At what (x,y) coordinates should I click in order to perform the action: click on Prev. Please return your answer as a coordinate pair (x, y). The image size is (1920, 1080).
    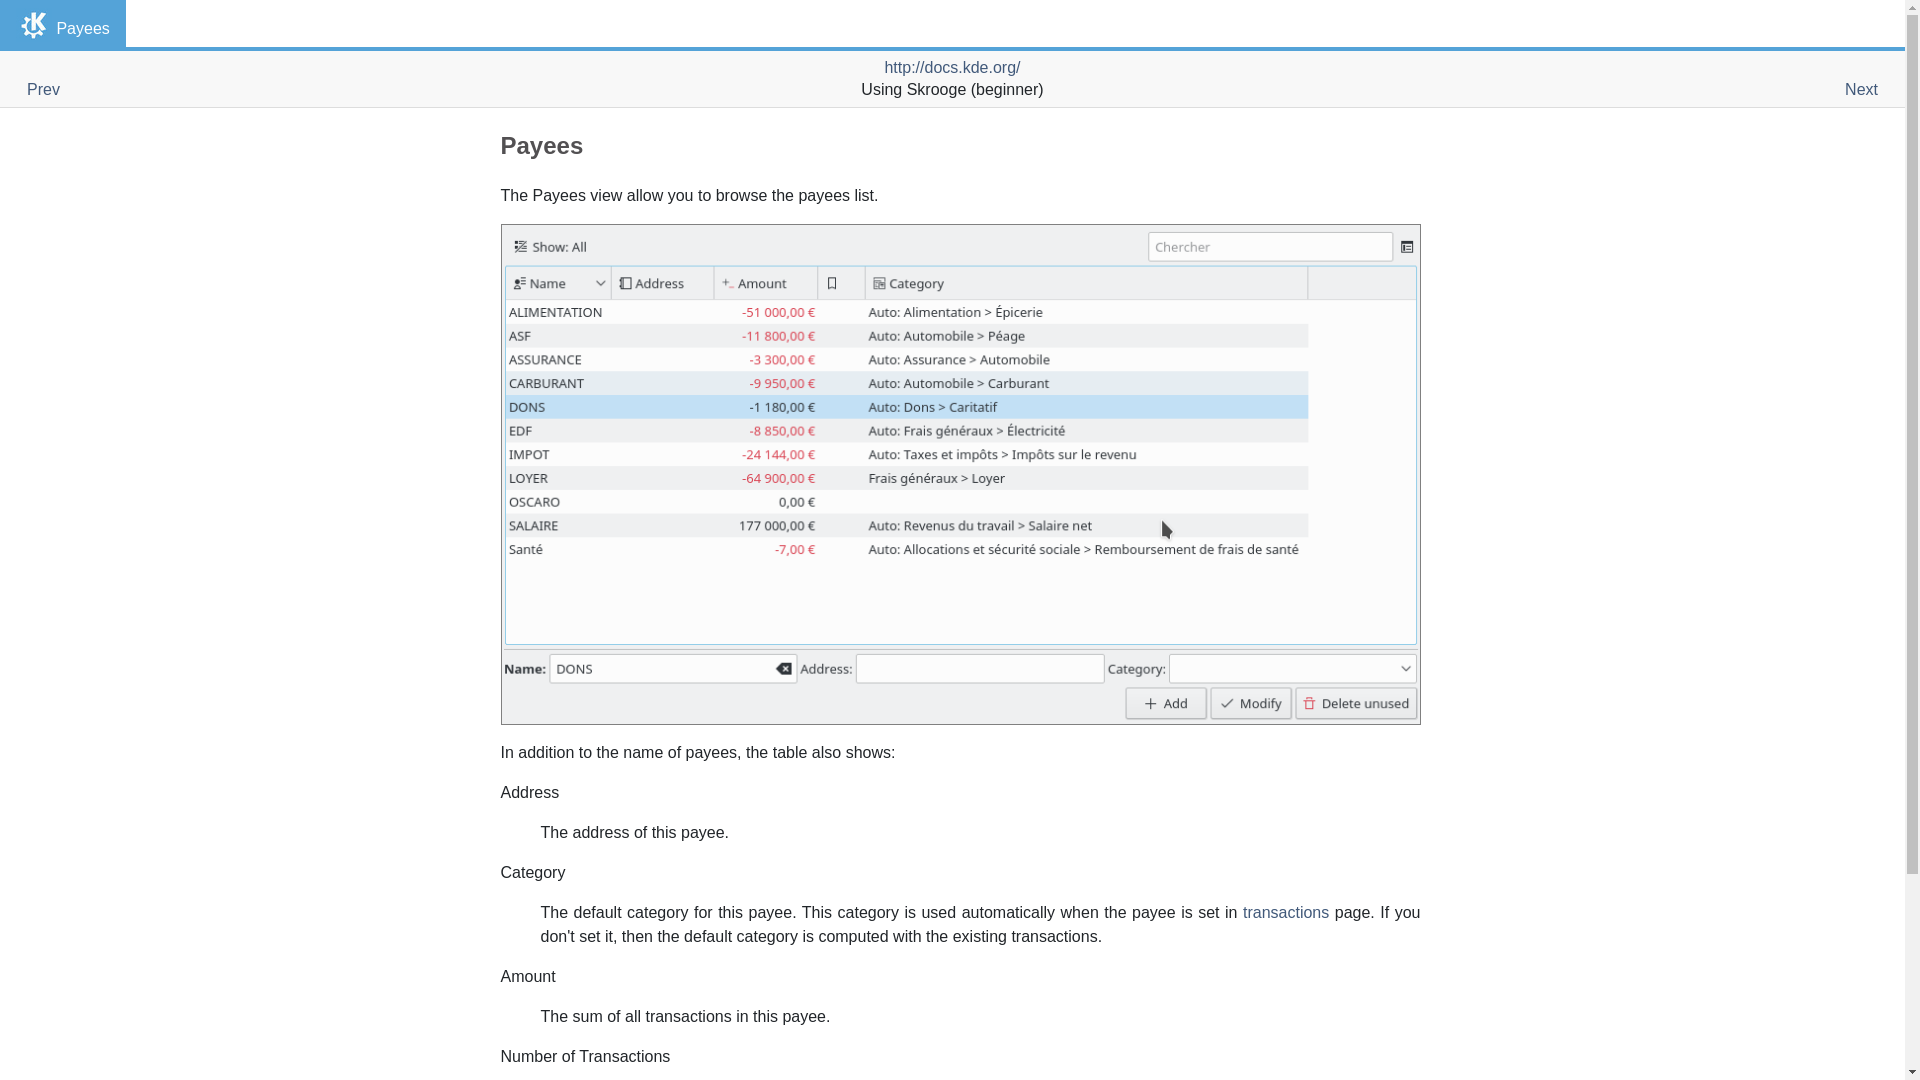
    Looking at the image, I should click on (42, 90).